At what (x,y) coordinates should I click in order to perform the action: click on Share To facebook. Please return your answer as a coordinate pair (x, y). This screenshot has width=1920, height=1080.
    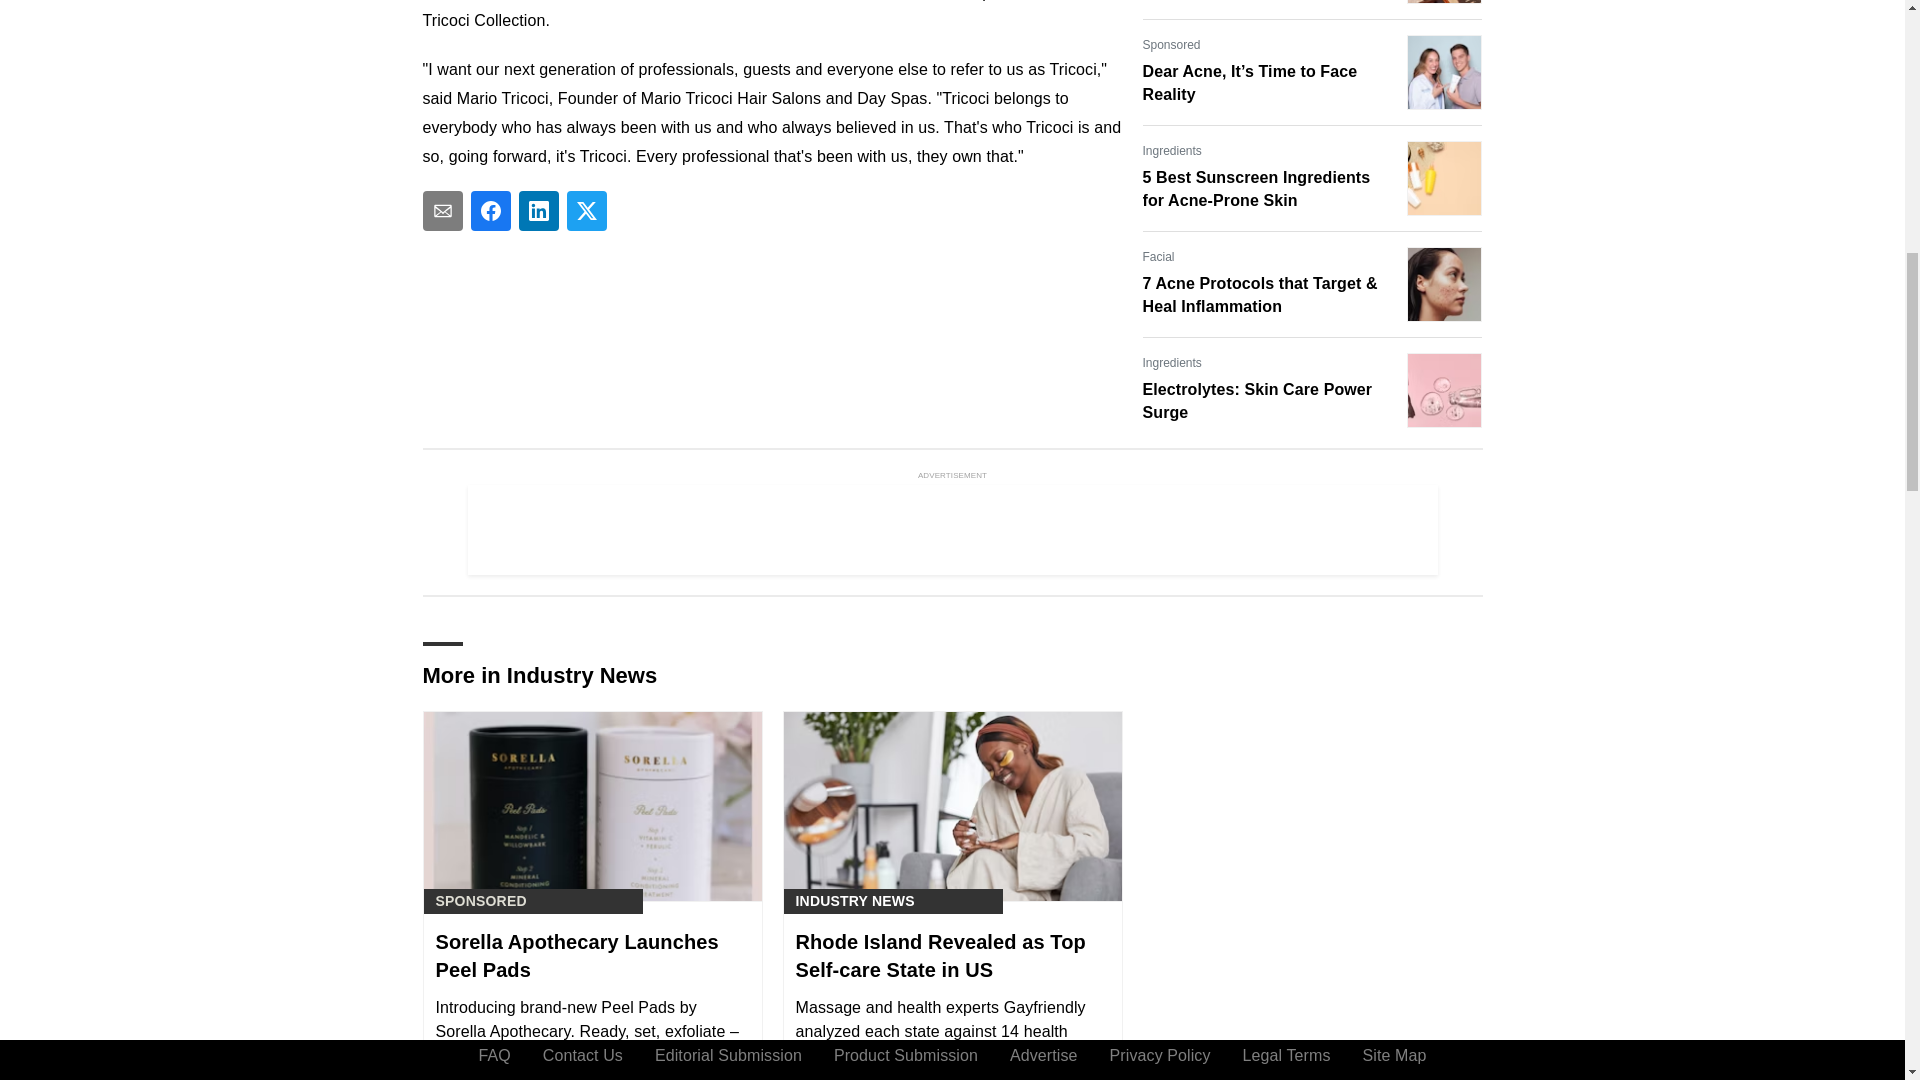
    Looking at the image, I should click on (490, 211).